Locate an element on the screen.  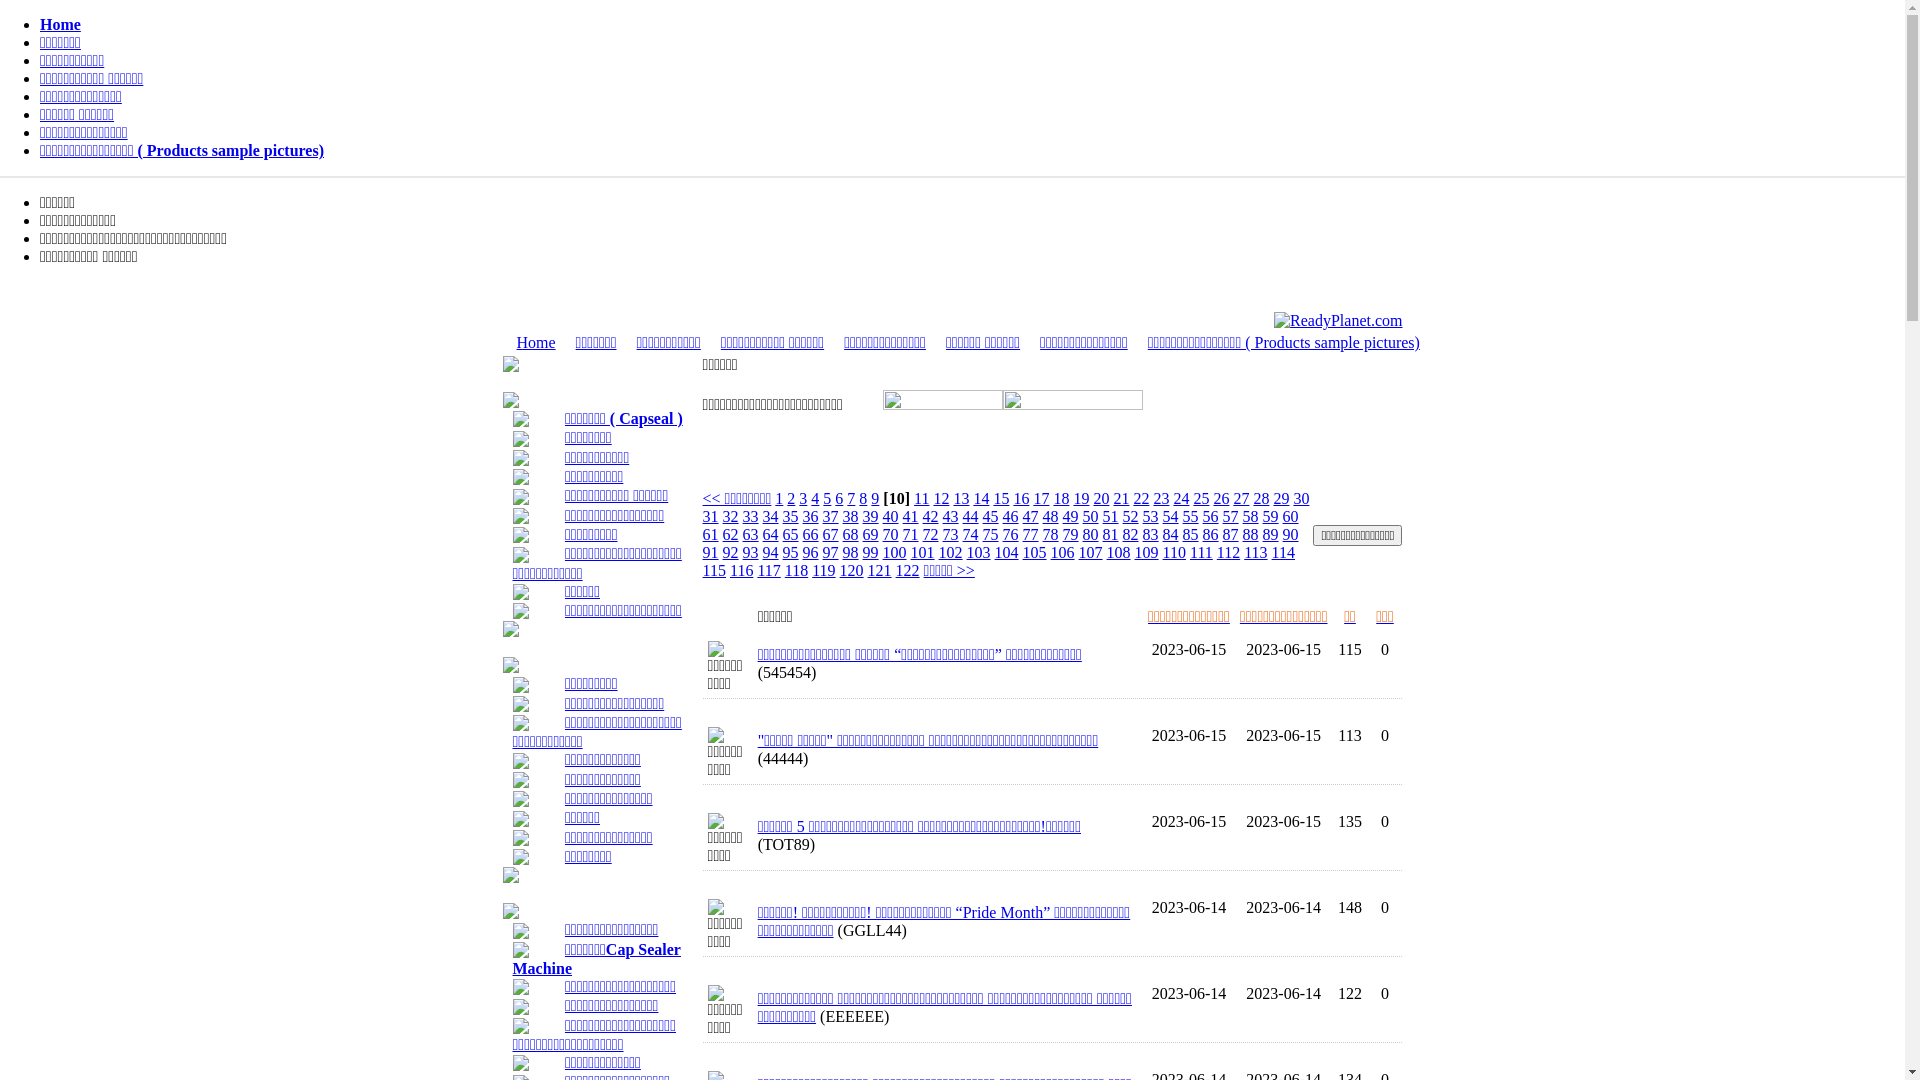
31 is located at coordinates (711, 516).